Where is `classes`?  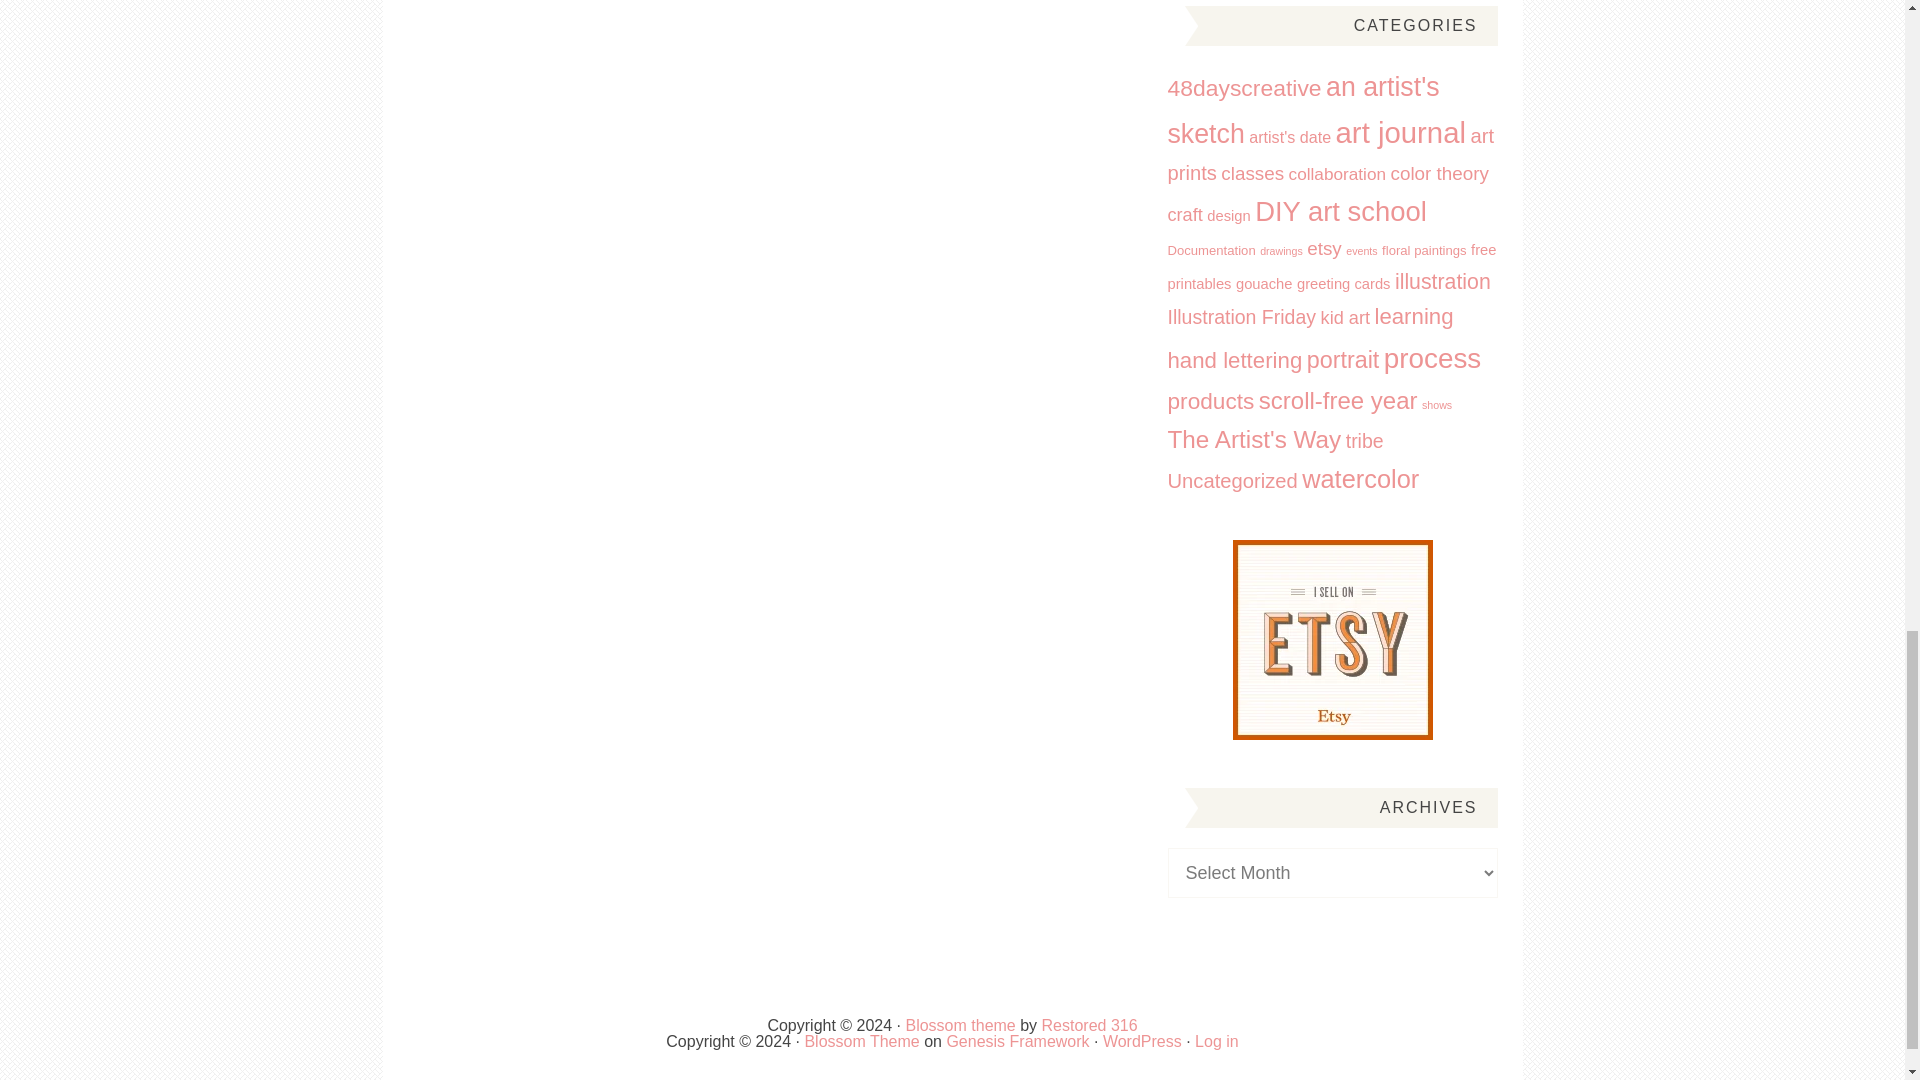
classes is located at coordinates (1252, 173).